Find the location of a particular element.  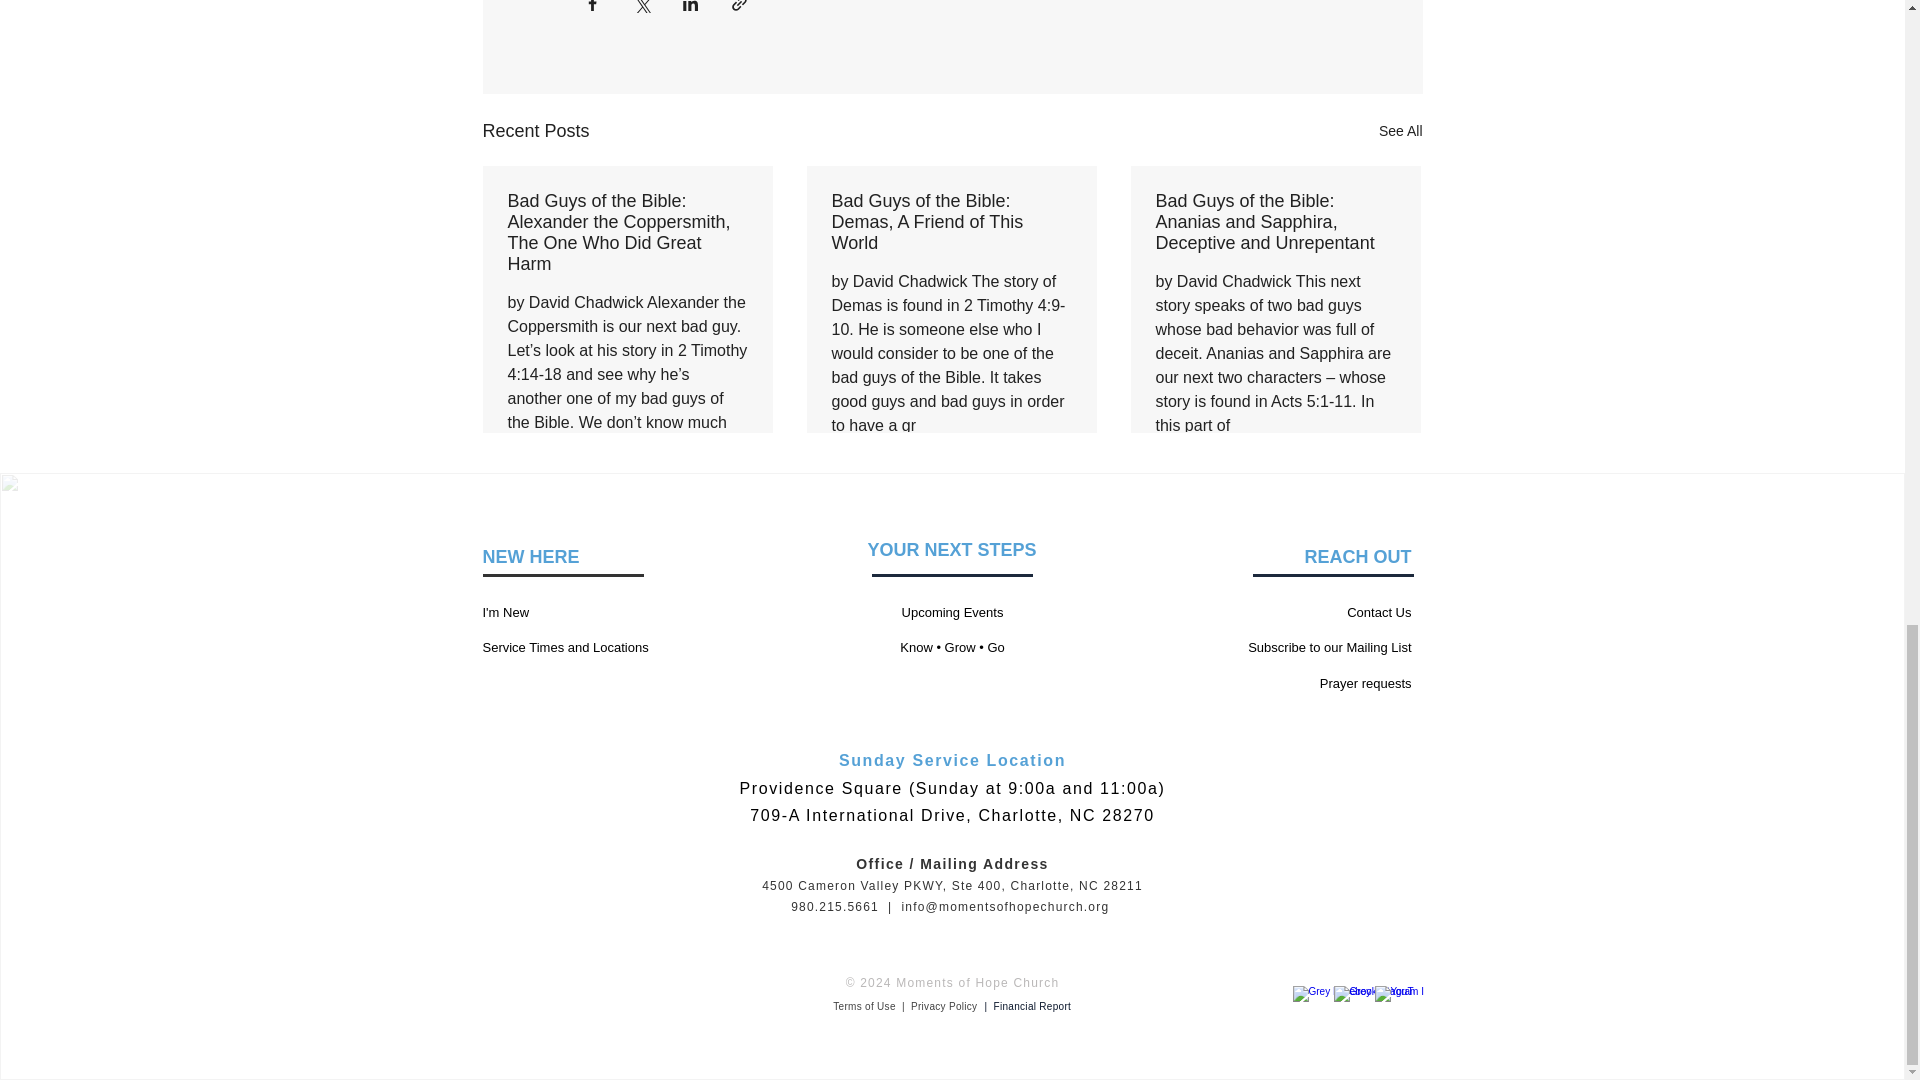

Upcoming Events is located at coordinates (953, 612).